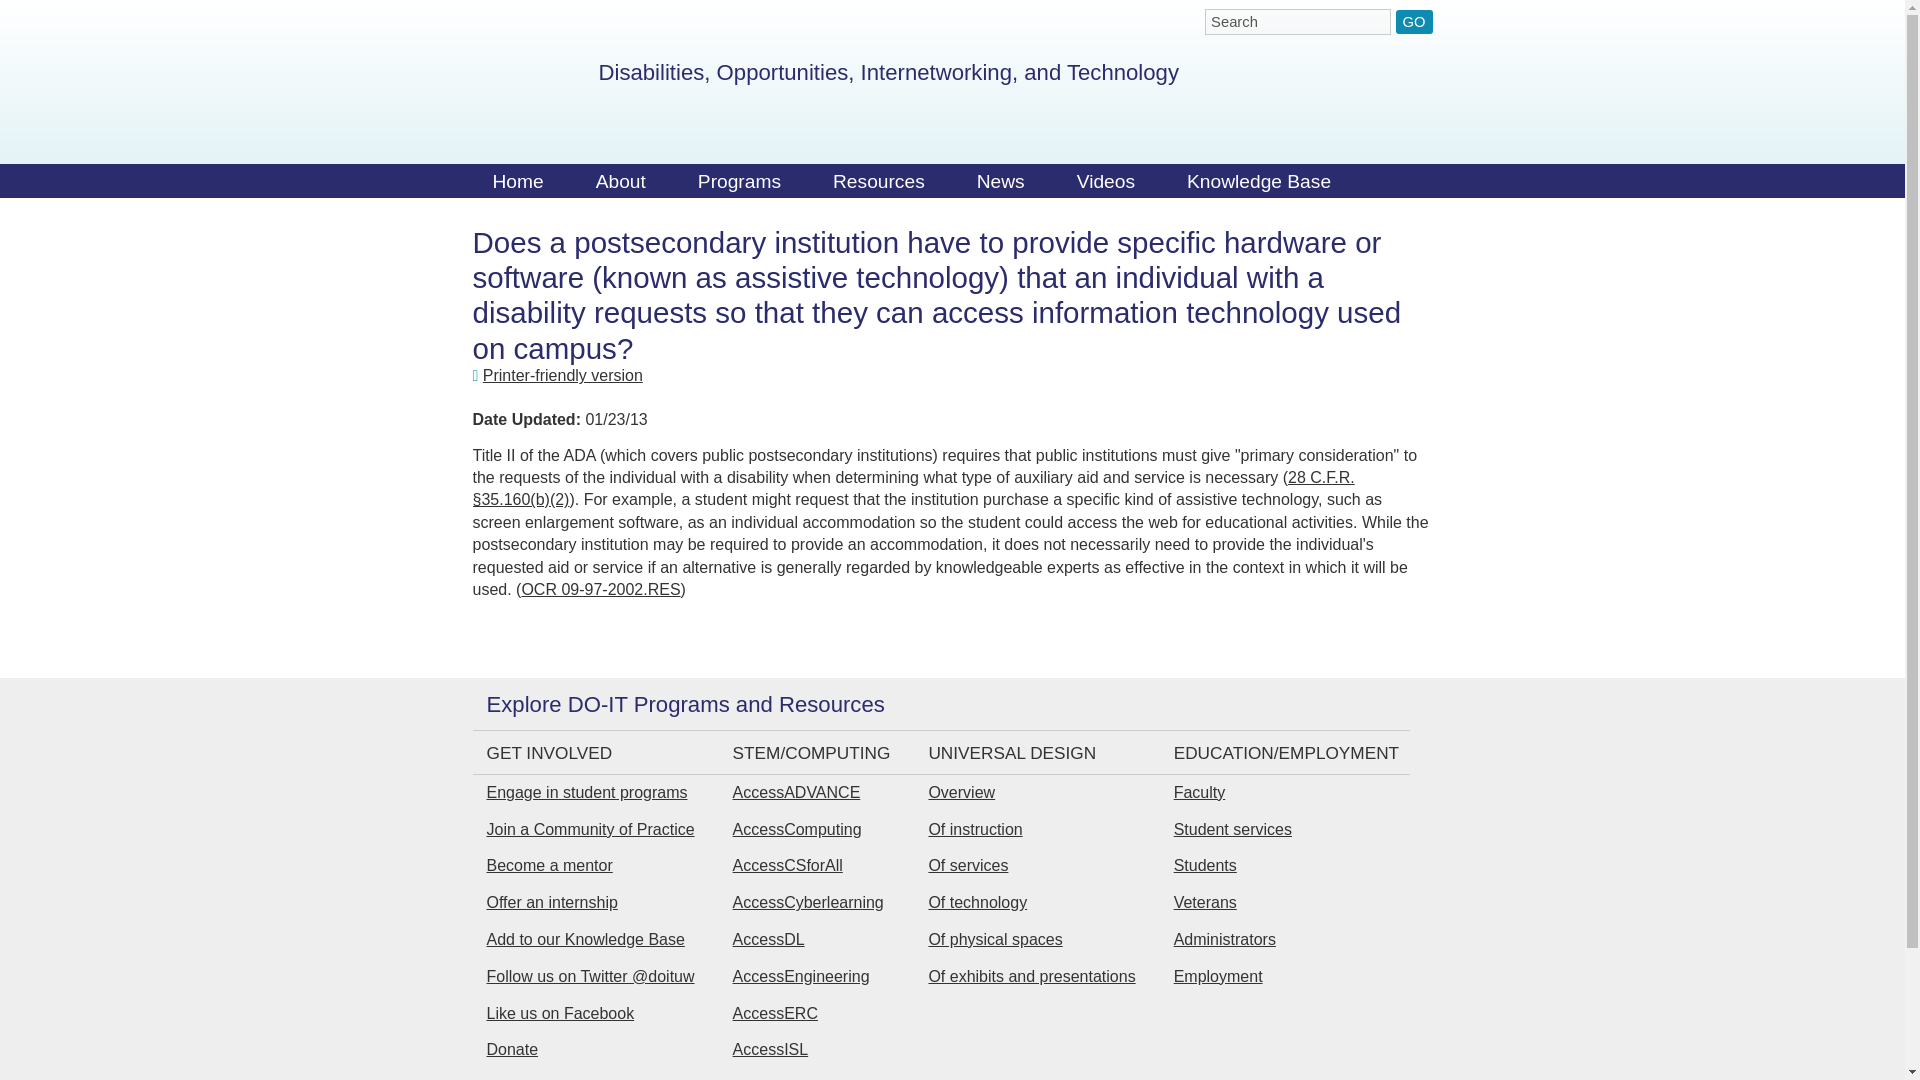 The width and height of the screenshot is (1920, 1080). What do you see at coordinates (584, 939) in the screenshot?
I see `Add to our Knowledge Base` at bounding box center [584, 939].